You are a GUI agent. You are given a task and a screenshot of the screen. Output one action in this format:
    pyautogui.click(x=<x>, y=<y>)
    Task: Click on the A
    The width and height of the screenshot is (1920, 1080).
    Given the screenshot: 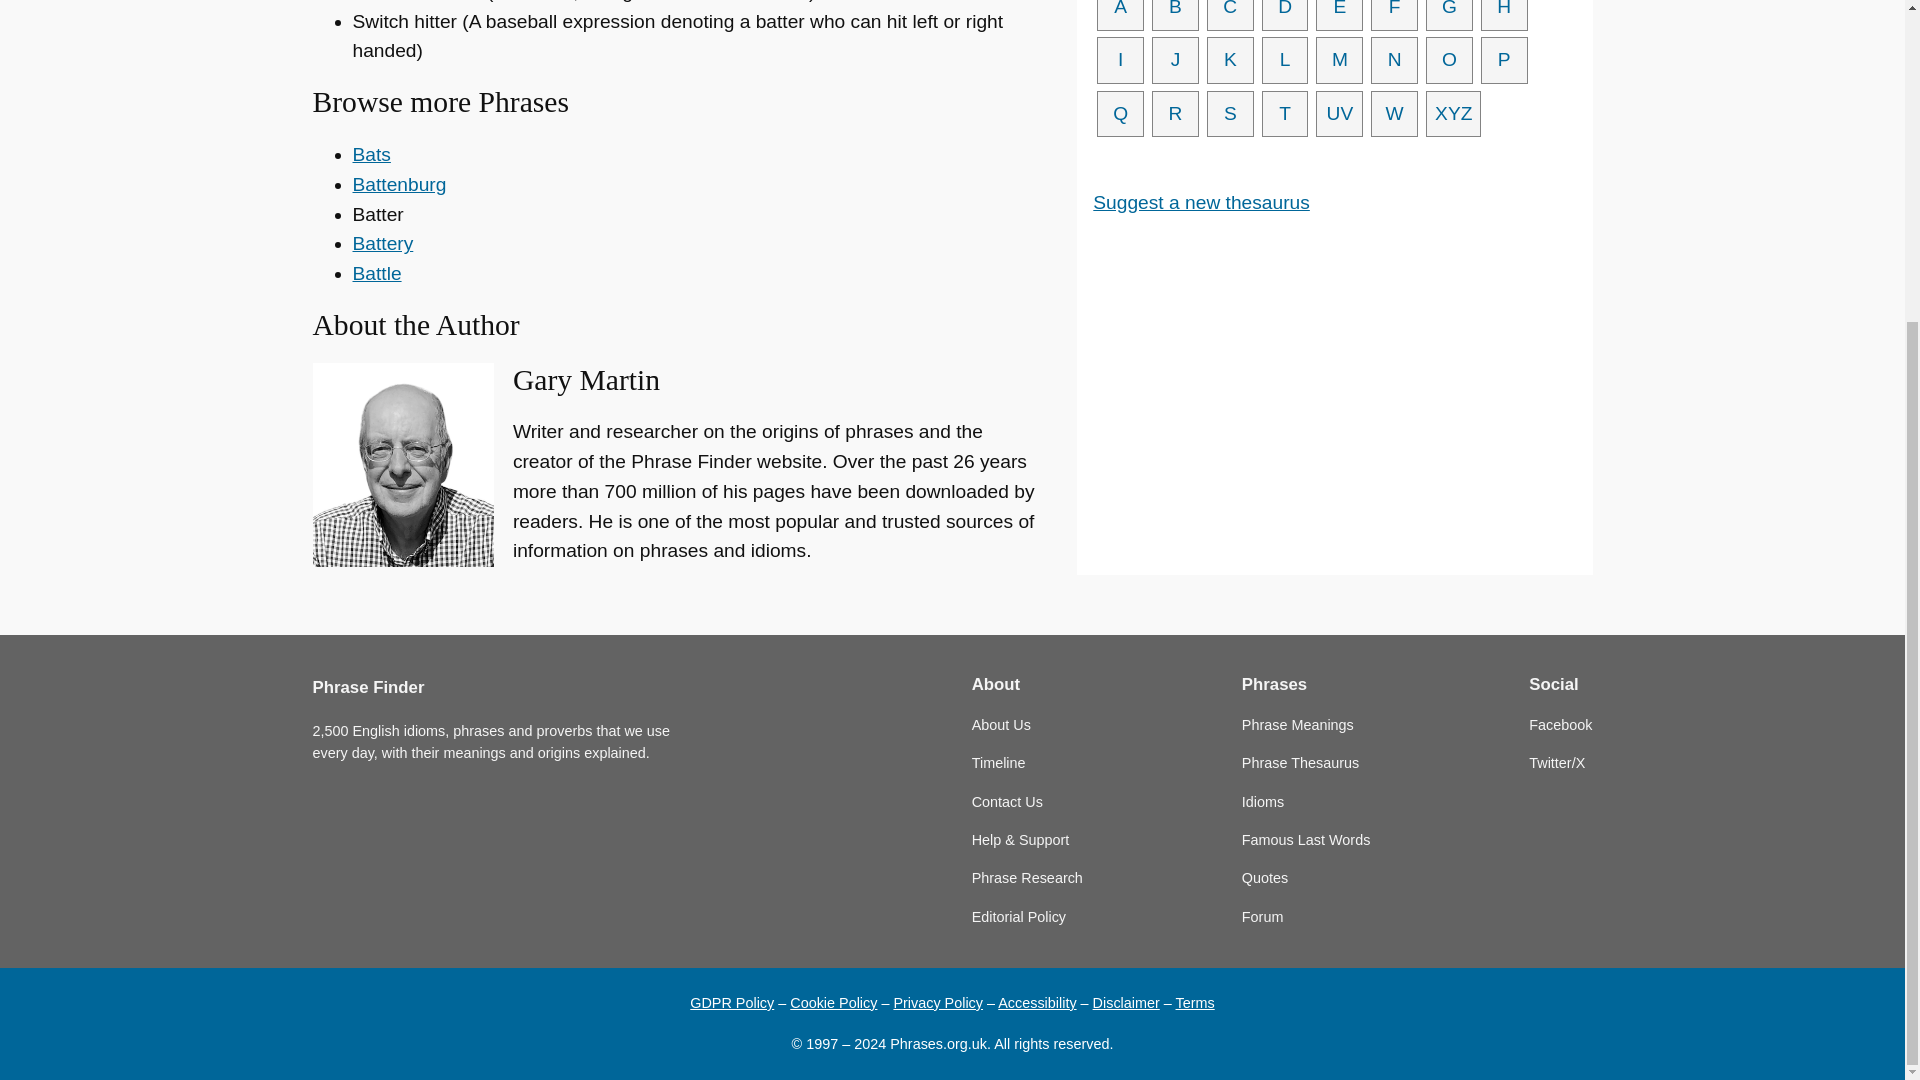 What is the action you would take?
    pyautogui.click(x=1120, y=16)
    